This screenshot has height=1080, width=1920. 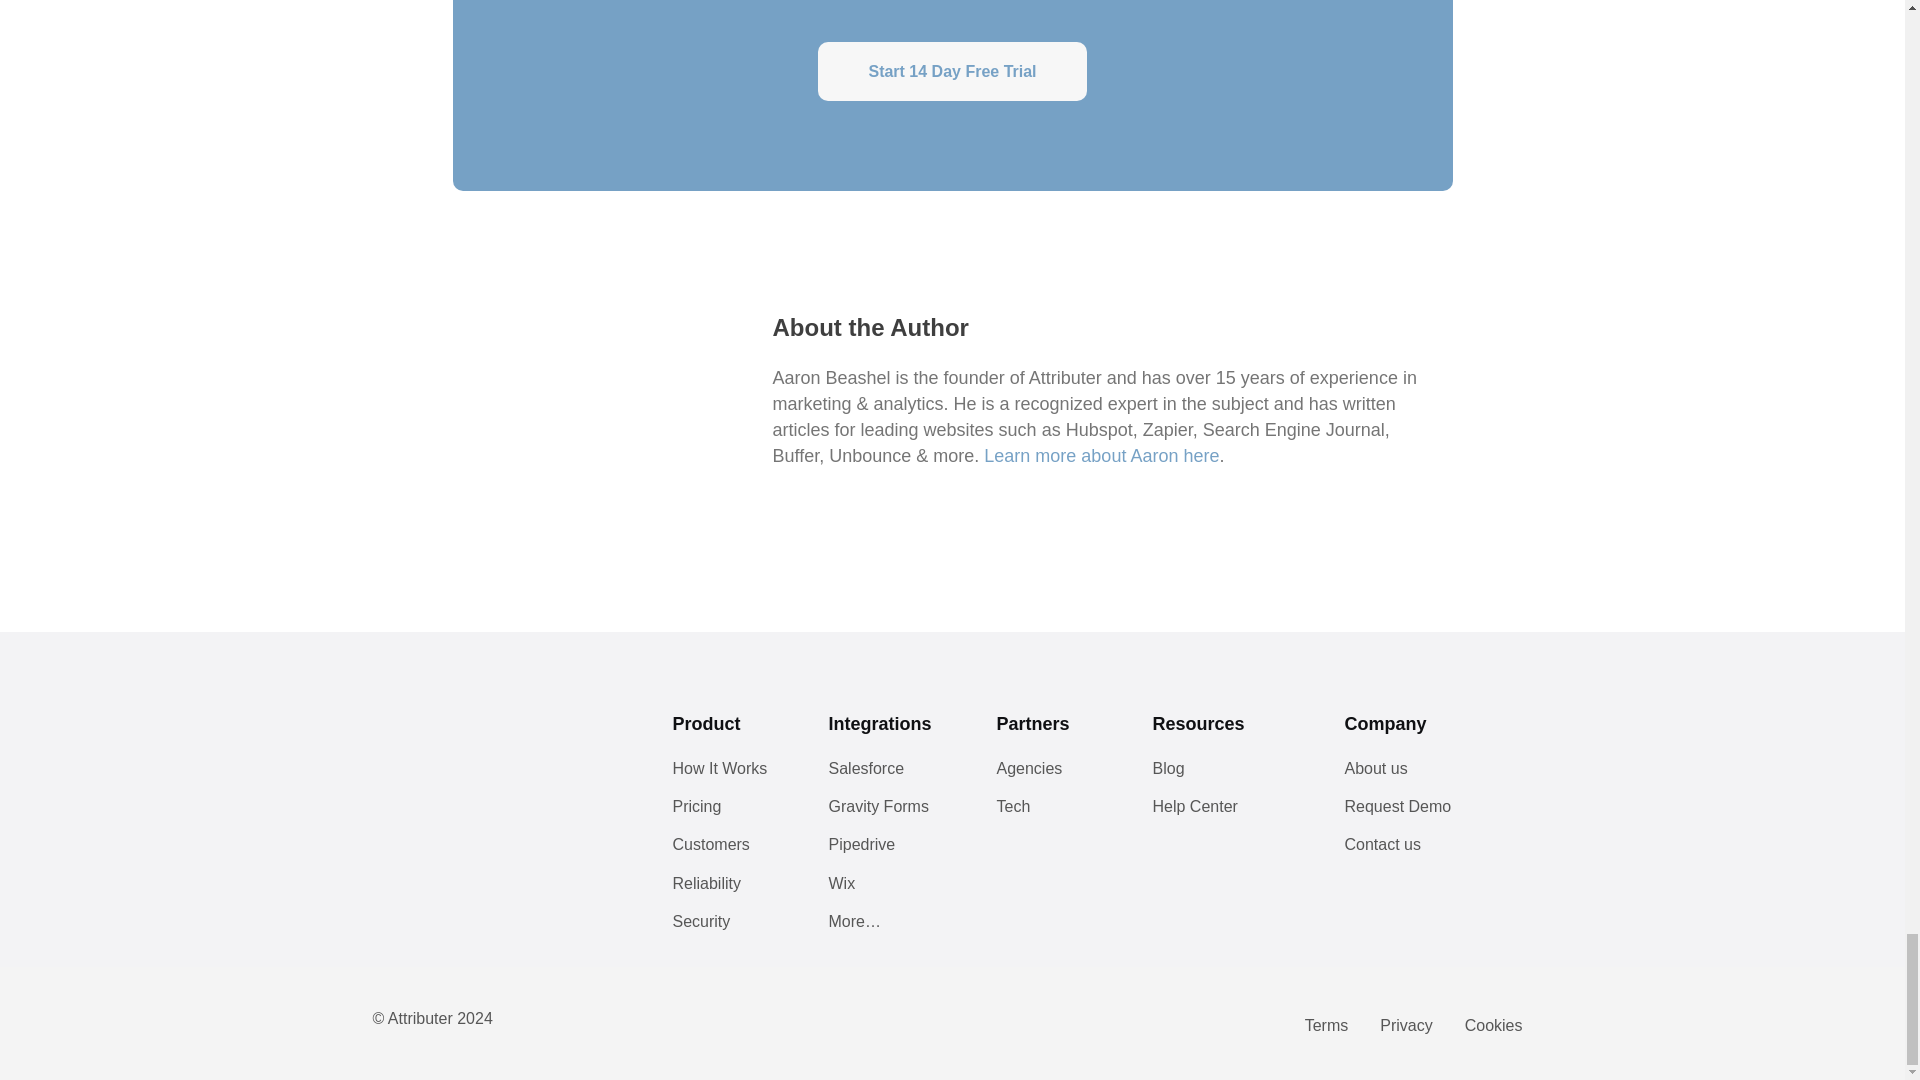 I want to click on Salesforce, so click(x=892, y=775).